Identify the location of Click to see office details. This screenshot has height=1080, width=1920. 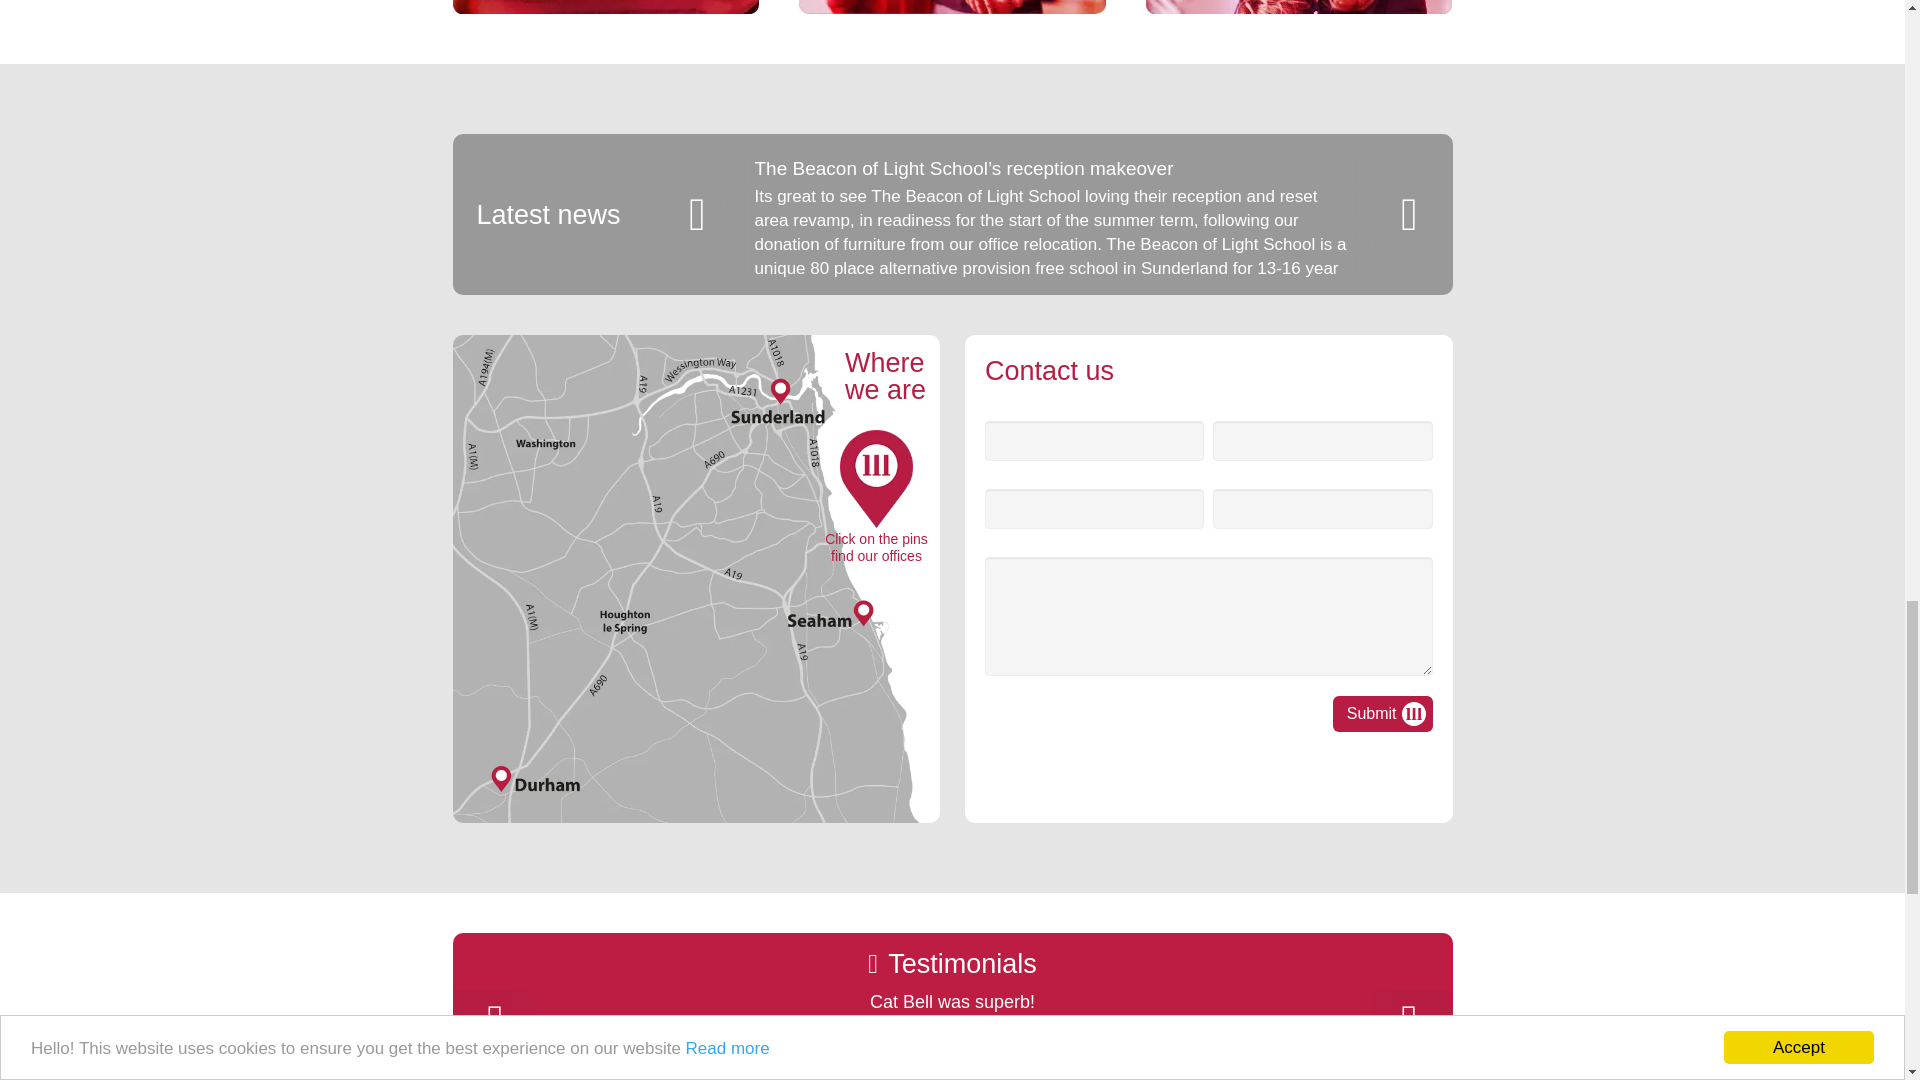
(696, 609).